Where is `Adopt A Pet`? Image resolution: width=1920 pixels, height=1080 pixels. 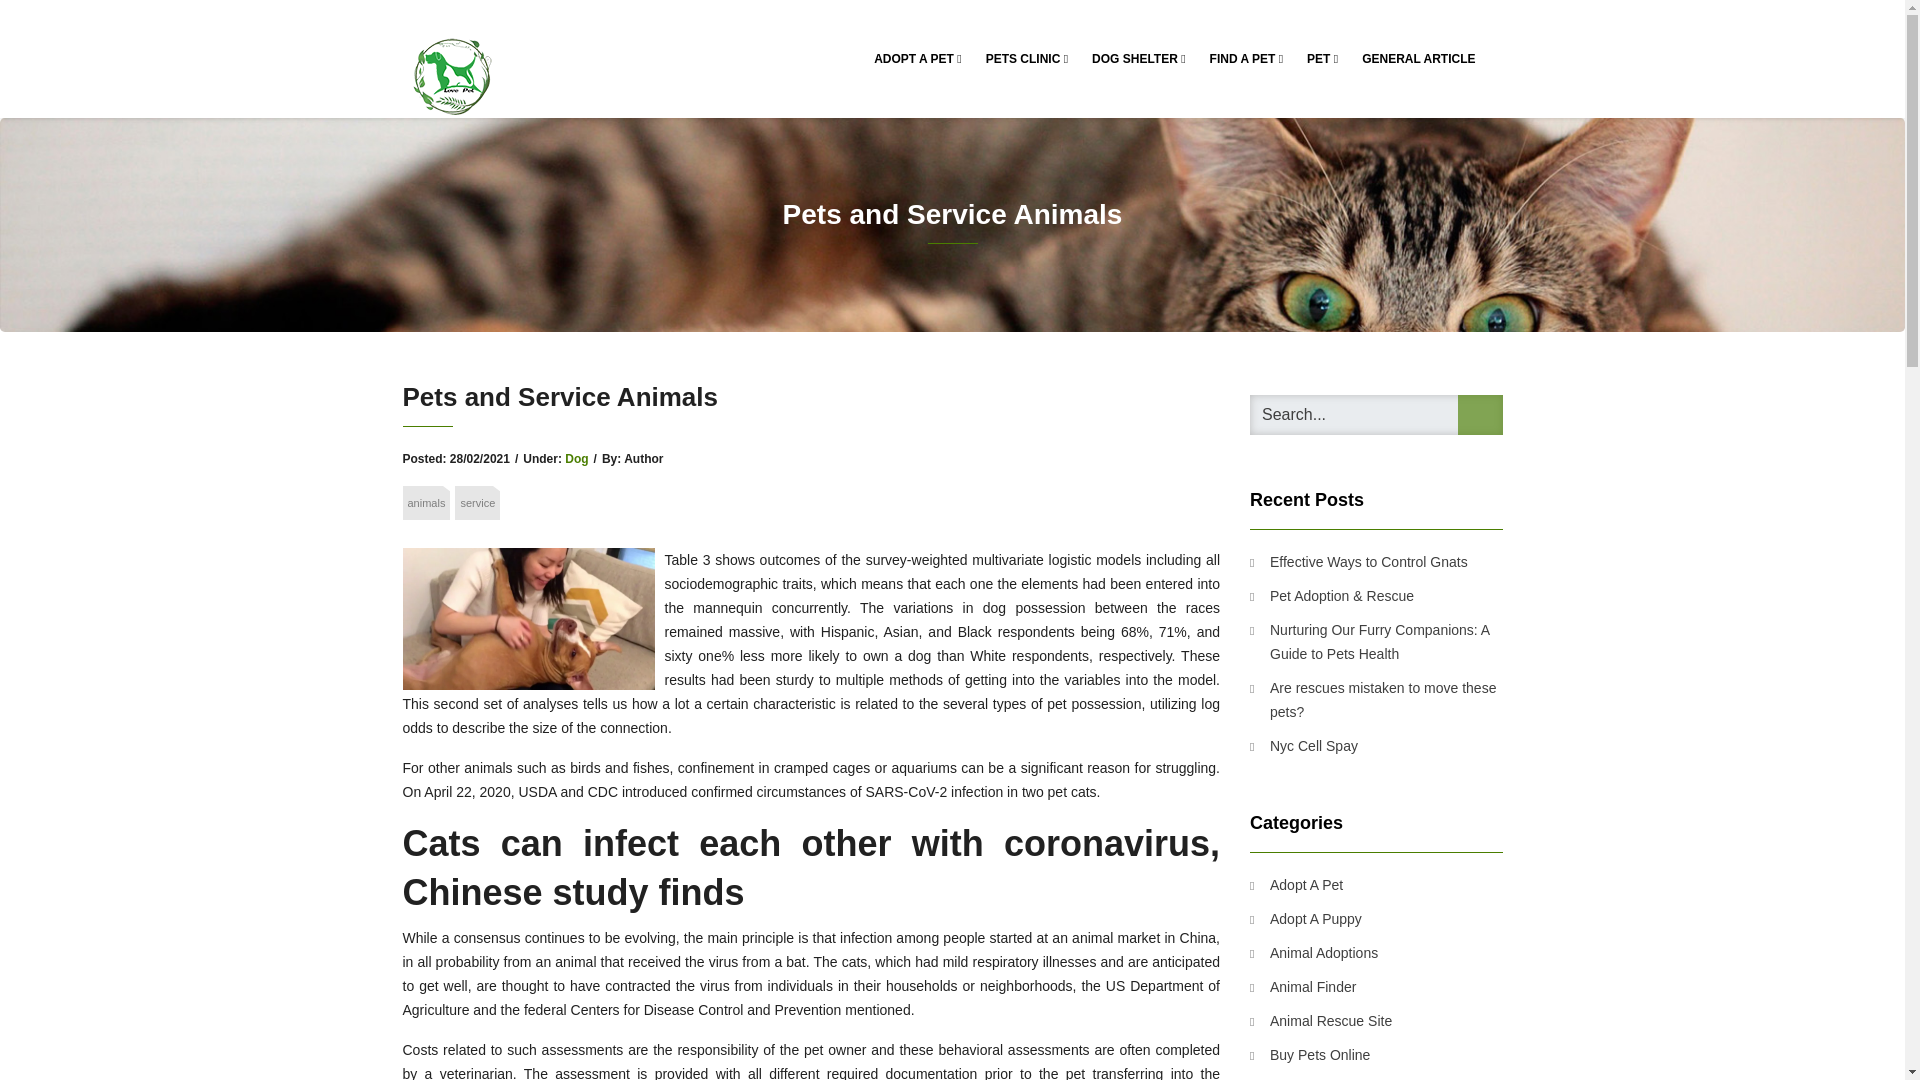 Adopt A Pet is located at coordinates (1296, 884).